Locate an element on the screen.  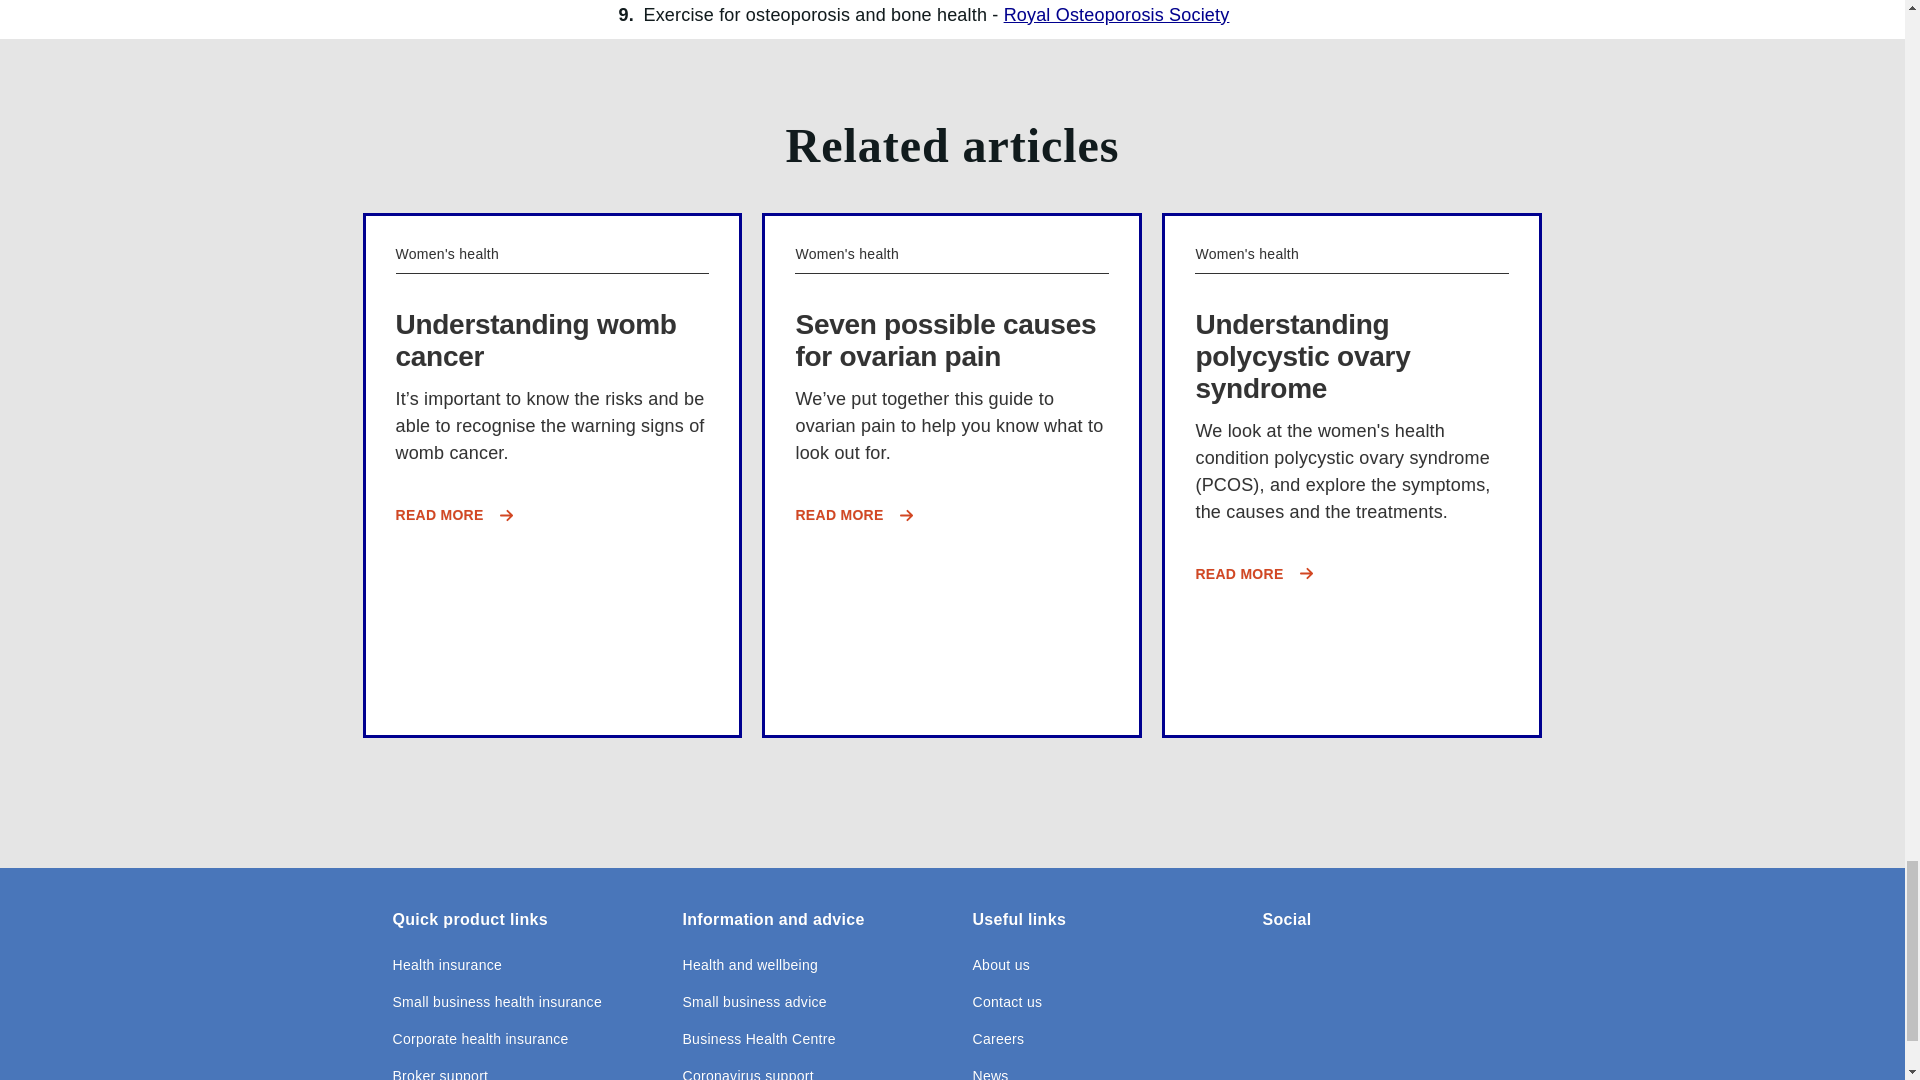
Royal Osteoporosis Society is located at coordinates (1117, 16).